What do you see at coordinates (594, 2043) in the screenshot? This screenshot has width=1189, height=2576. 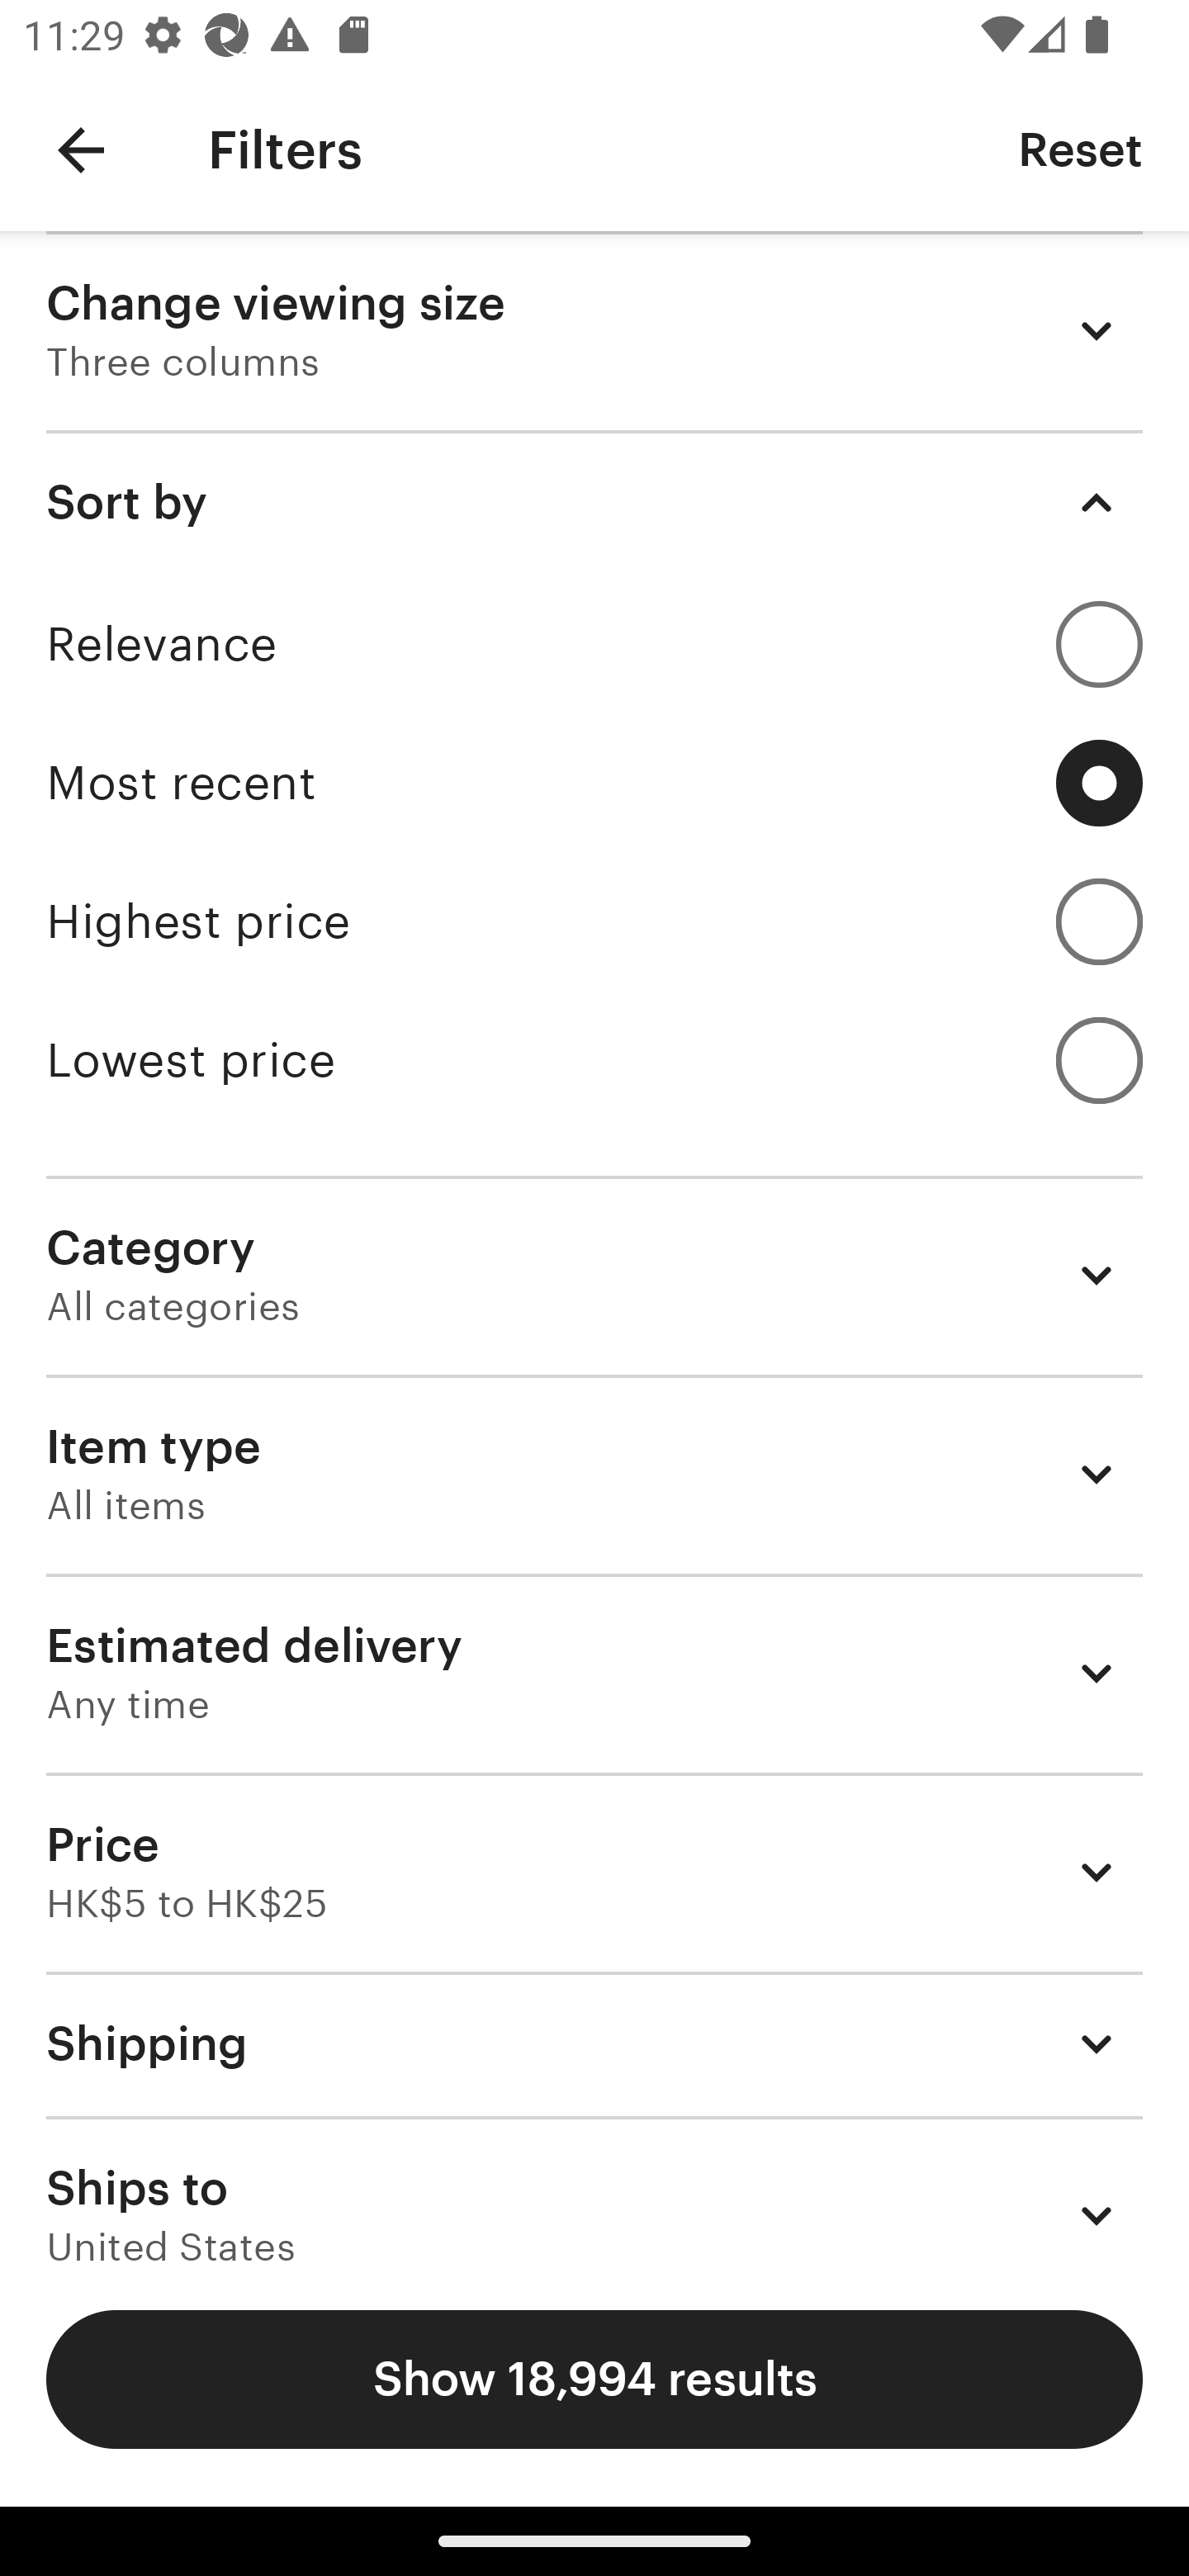 I see `Shipping` at bounding box center [594, 2043].